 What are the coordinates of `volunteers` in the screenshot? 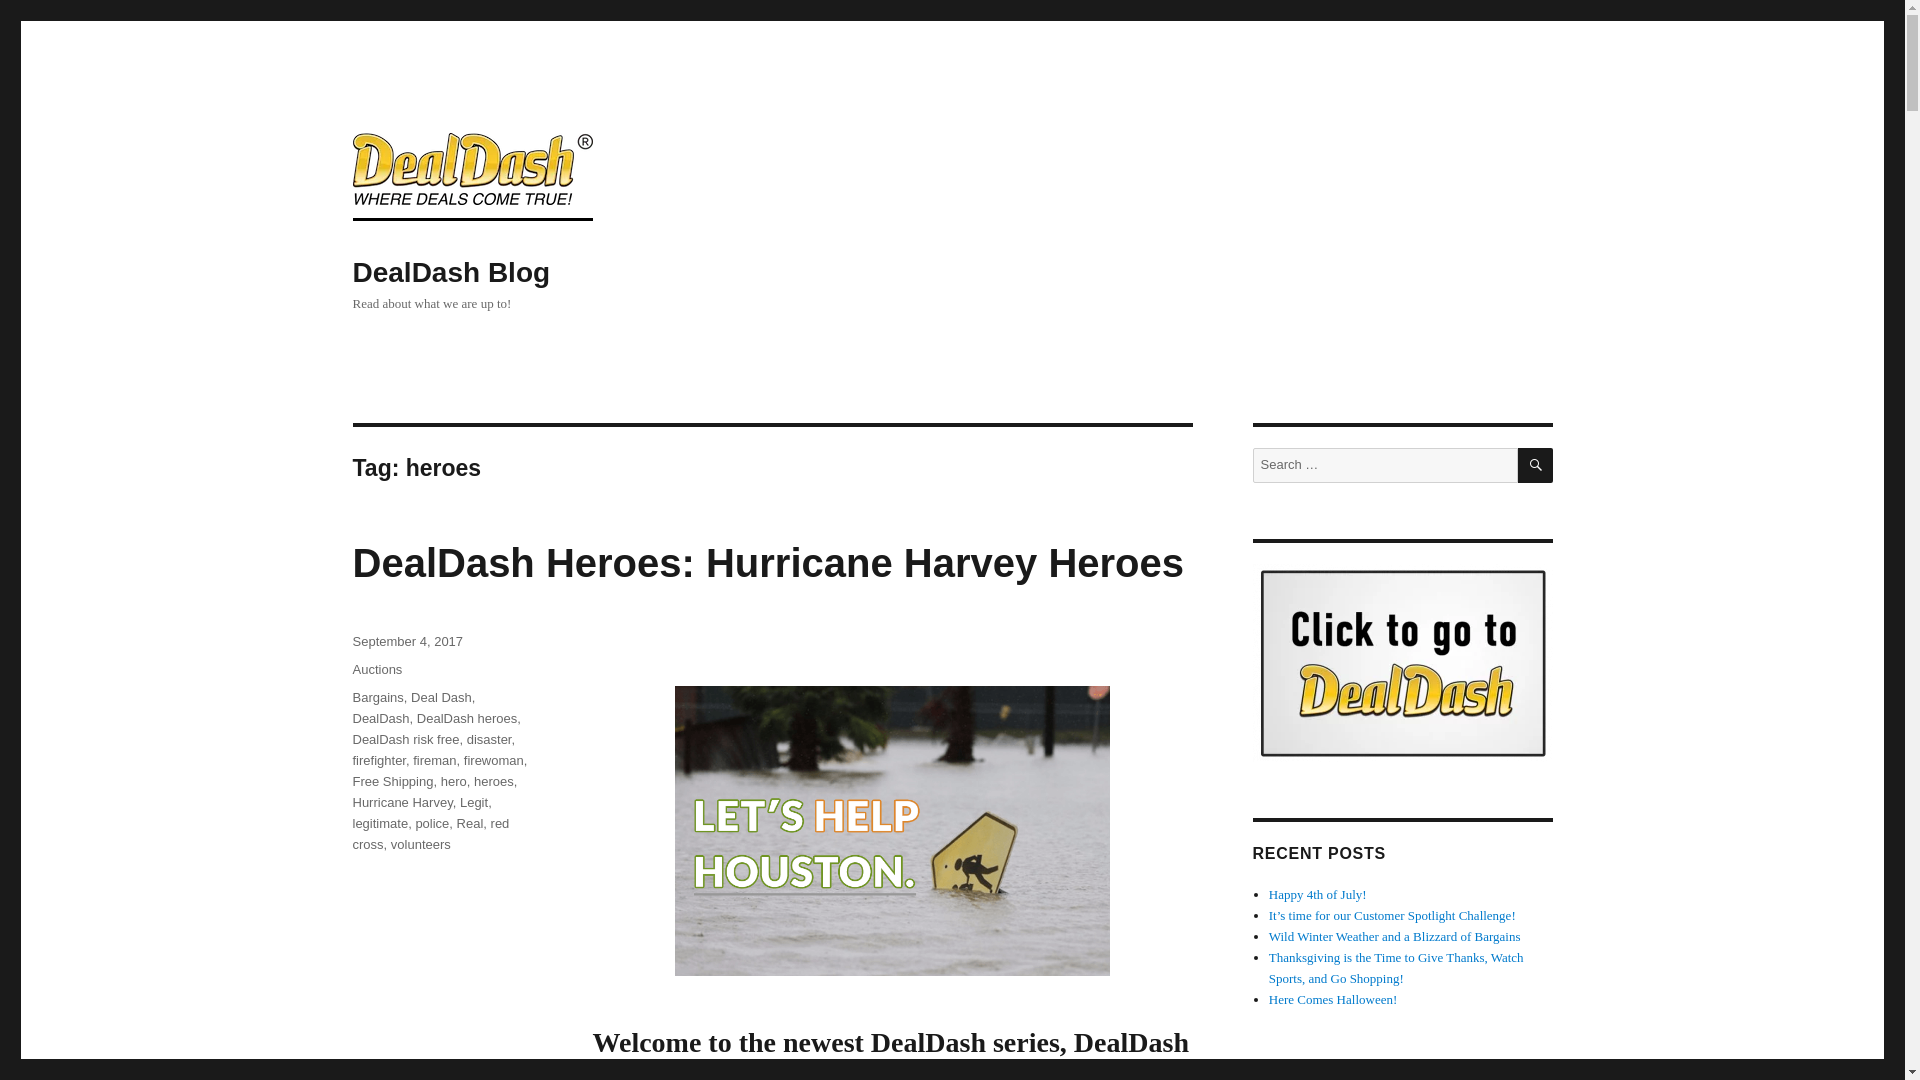 It's located at (421, 844).